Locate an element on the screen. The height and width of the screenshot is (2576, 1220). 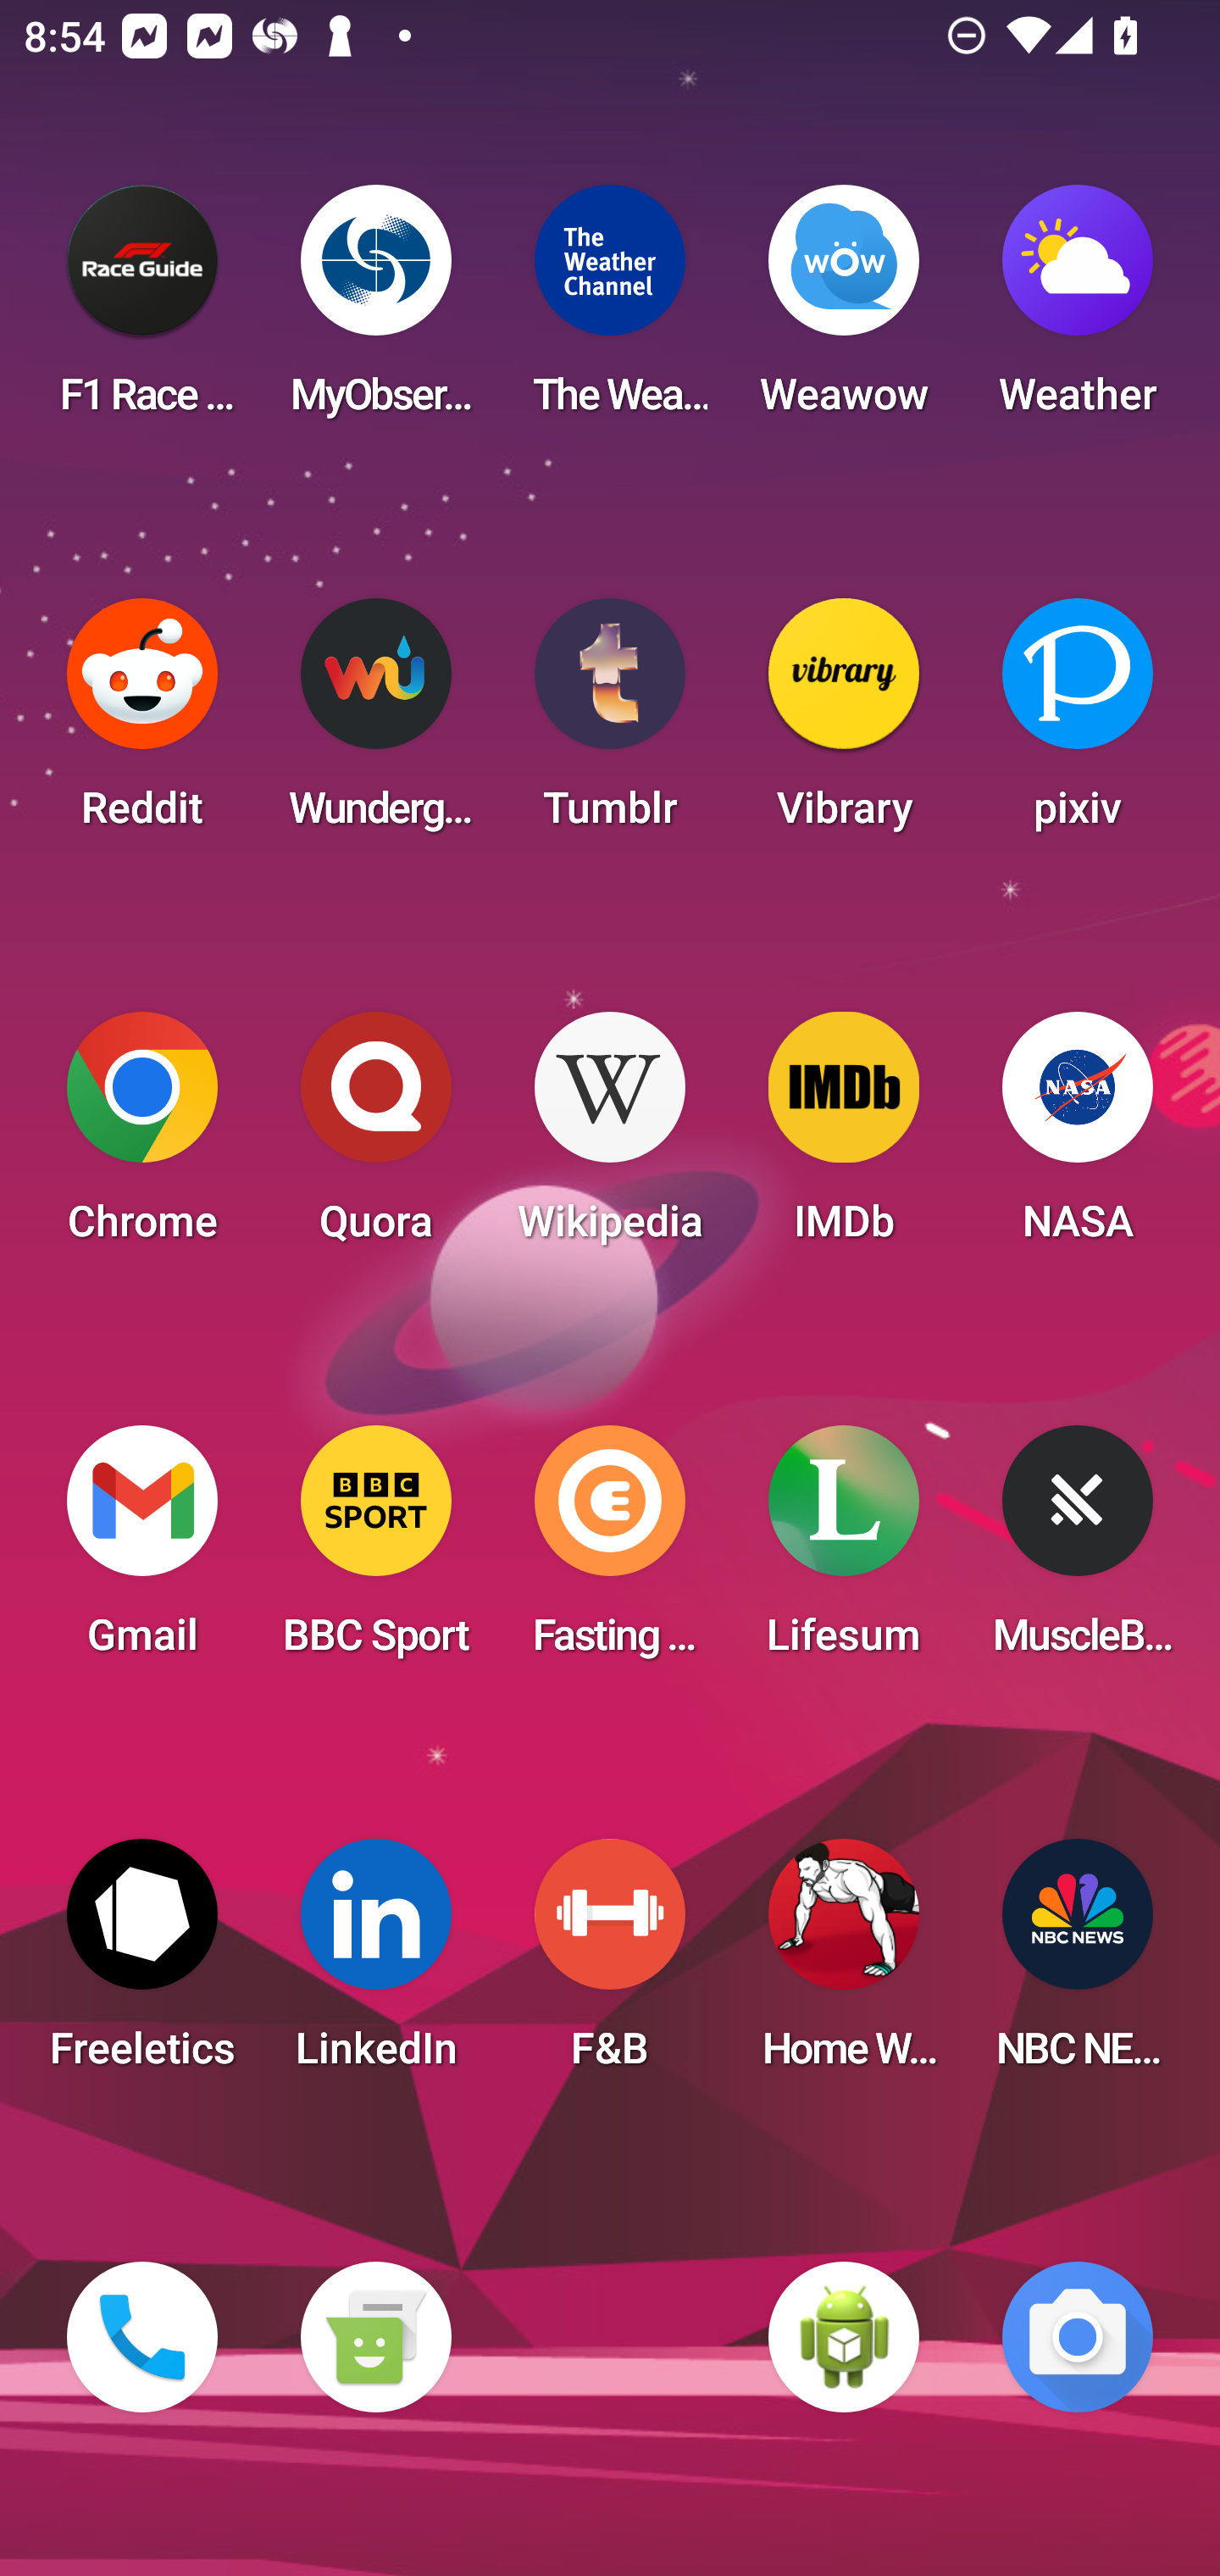
Wunderground is located at coordinates (375, 724).